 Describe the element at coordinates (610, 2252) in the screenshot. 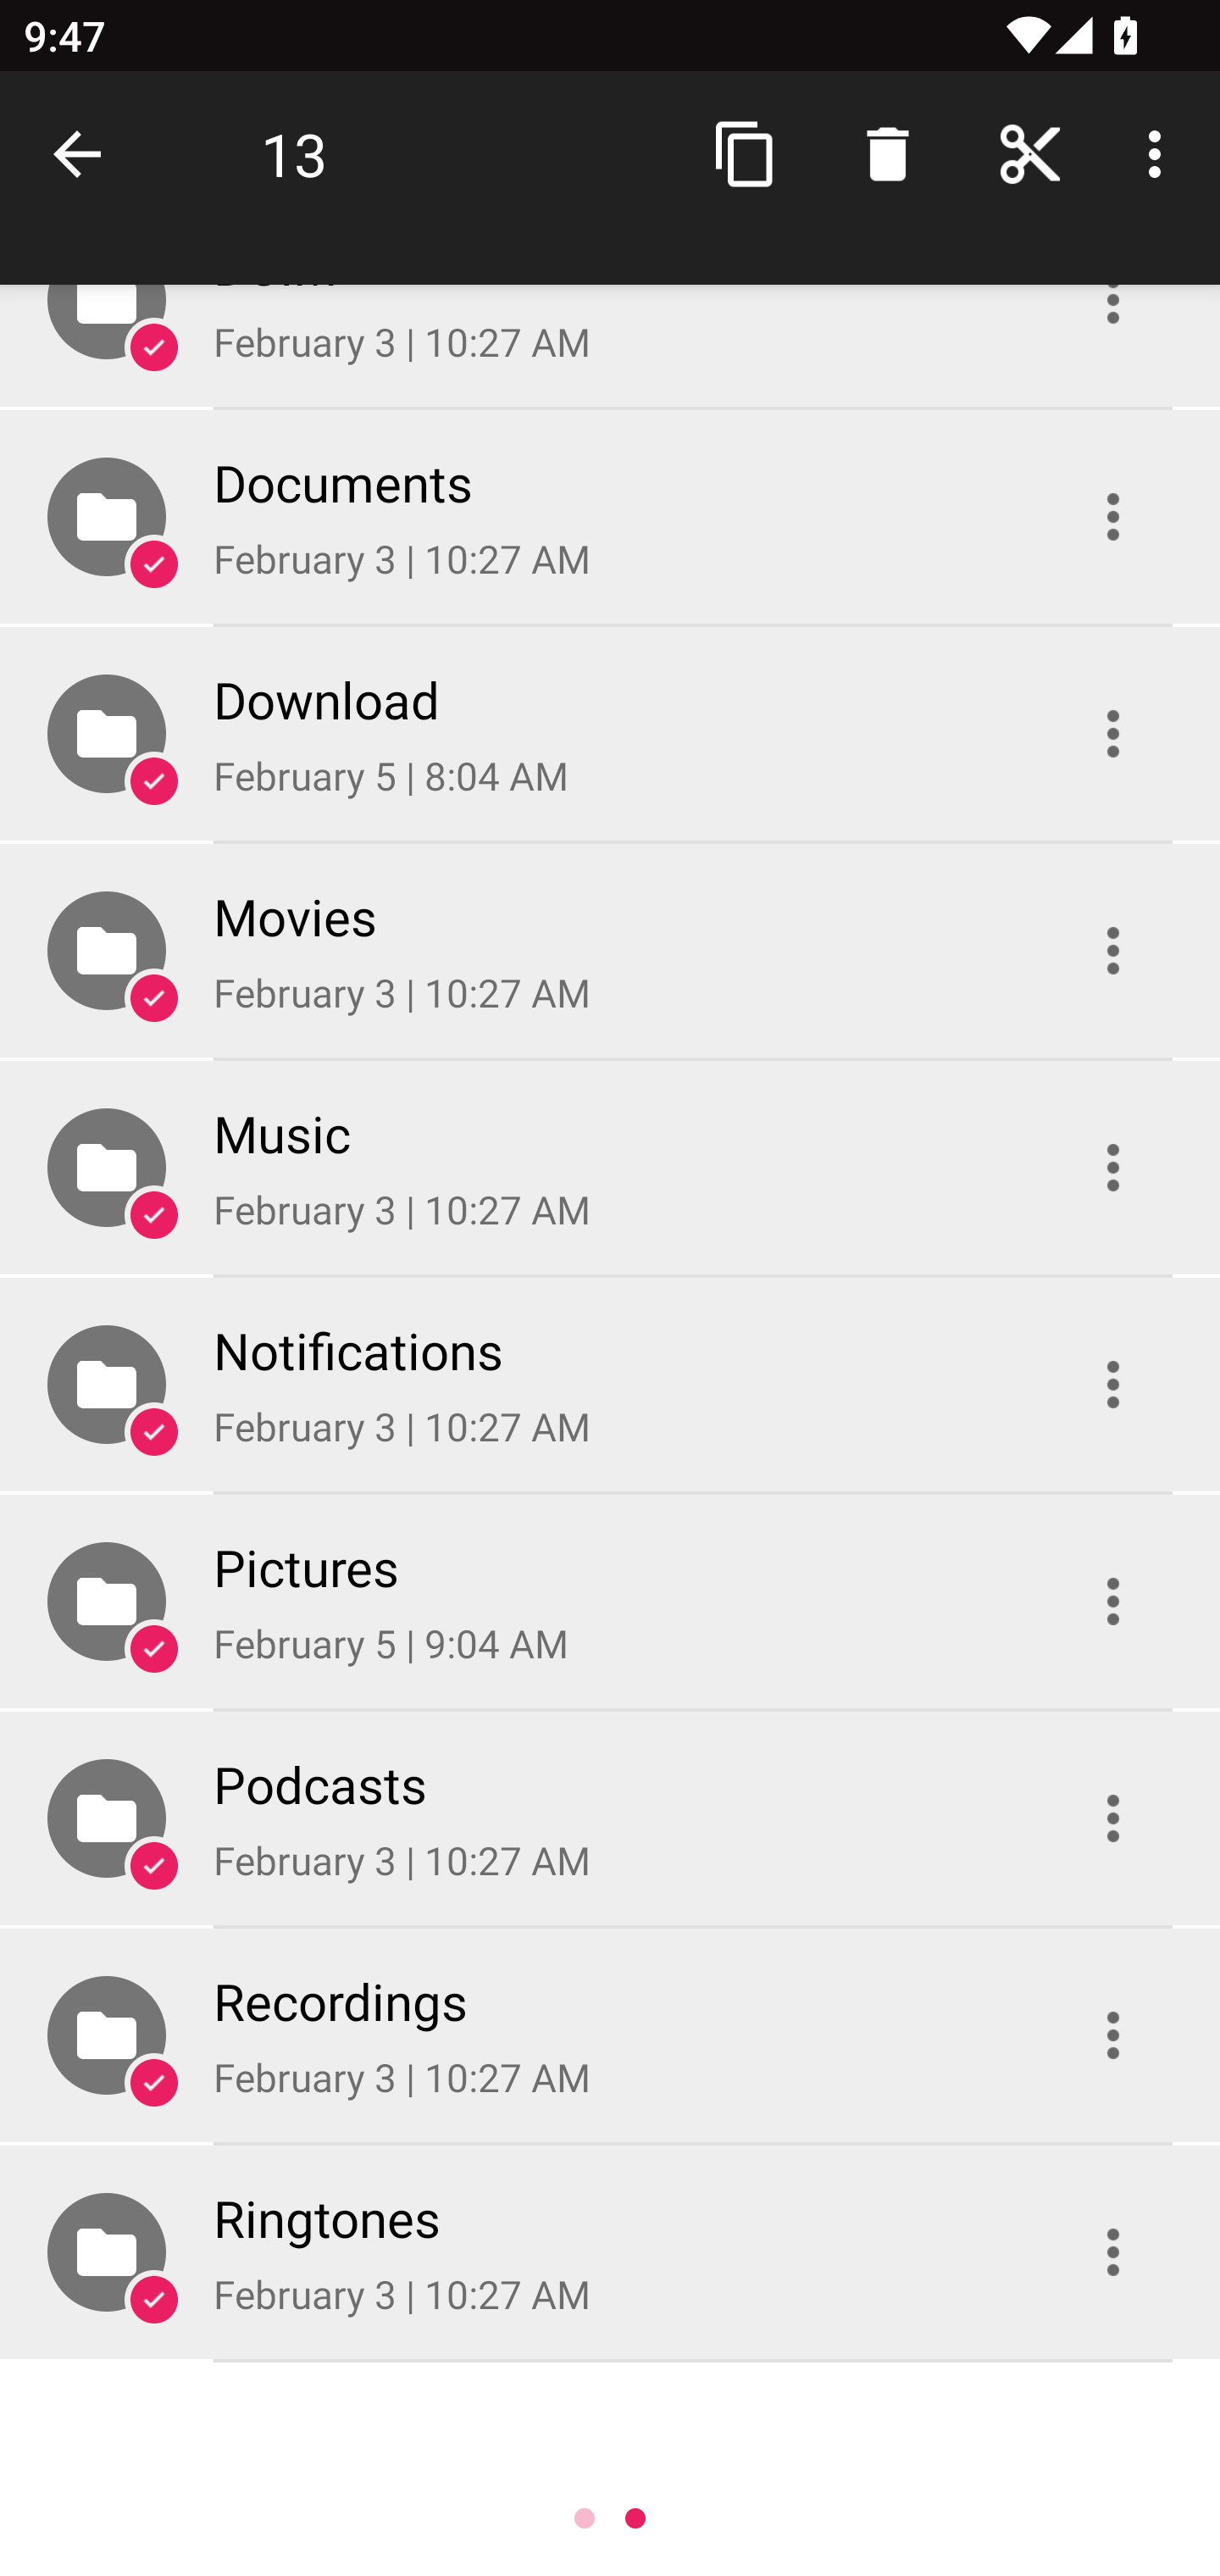

I see `Ringtones February 3 | 10:27 AM` at that location.